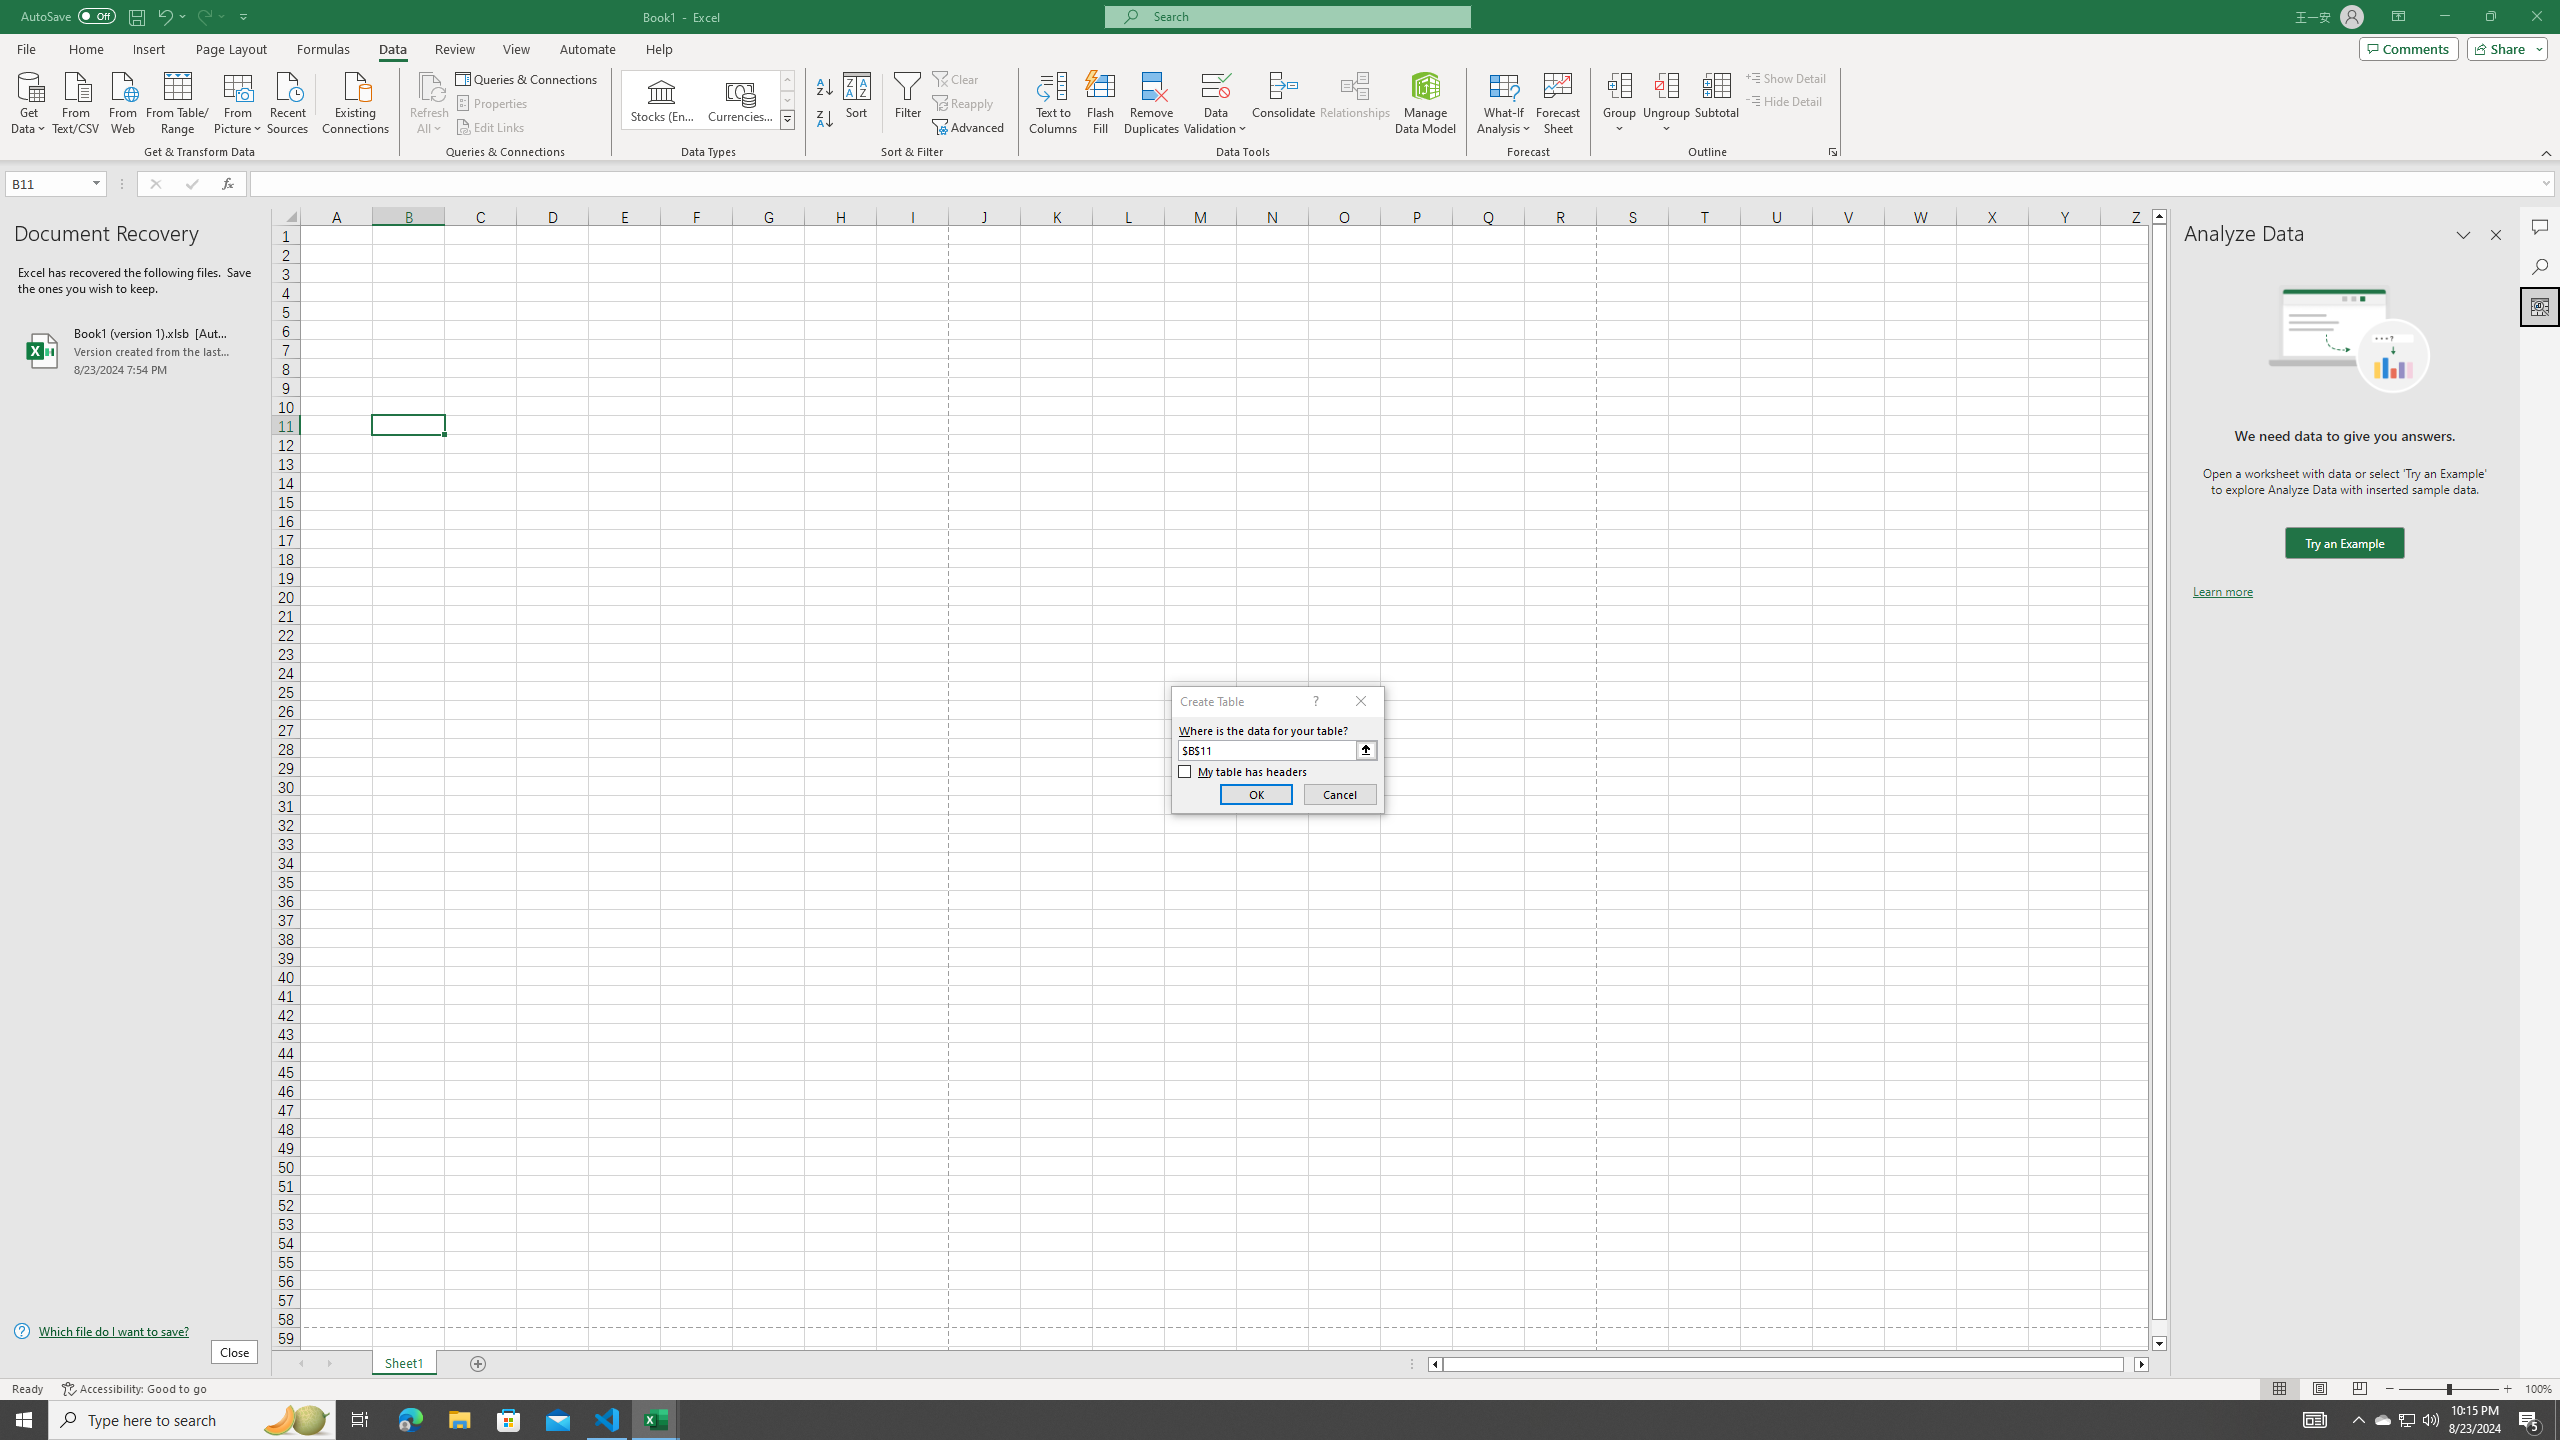  I want to click on Zoom, so click(2448, 1389).